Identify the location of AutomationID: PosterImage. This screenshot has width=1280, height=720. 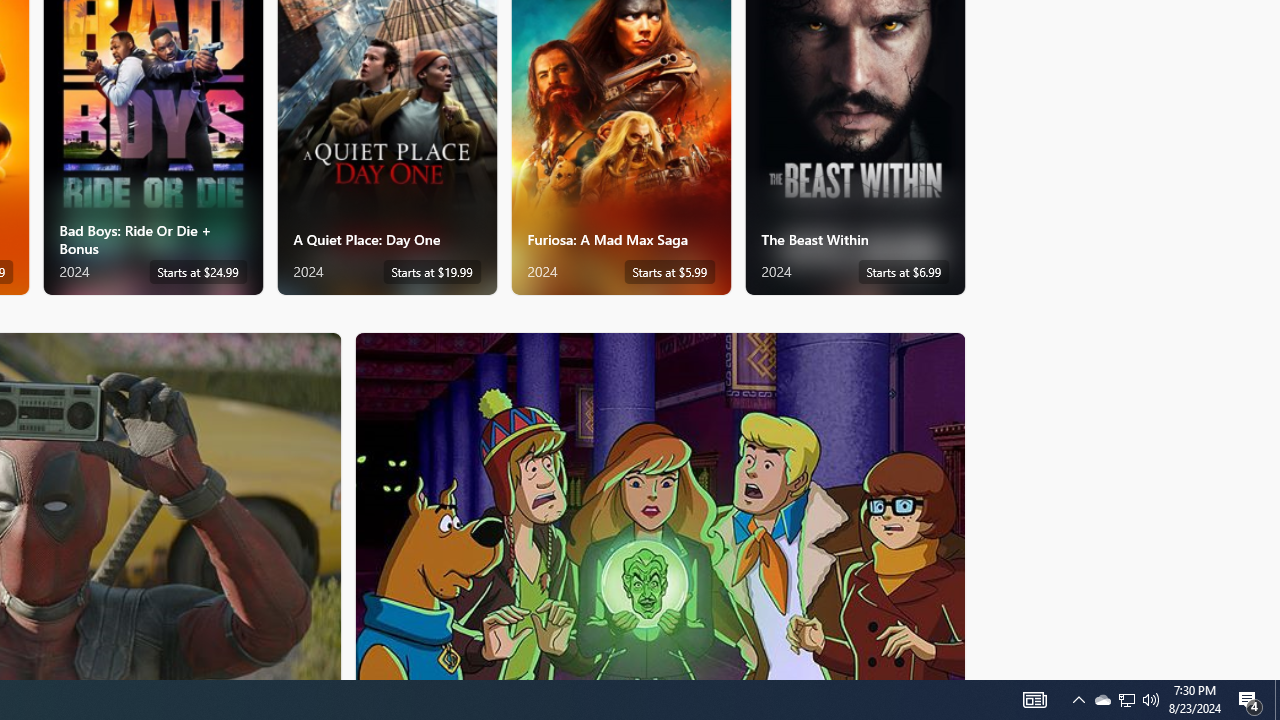
(658, 506).